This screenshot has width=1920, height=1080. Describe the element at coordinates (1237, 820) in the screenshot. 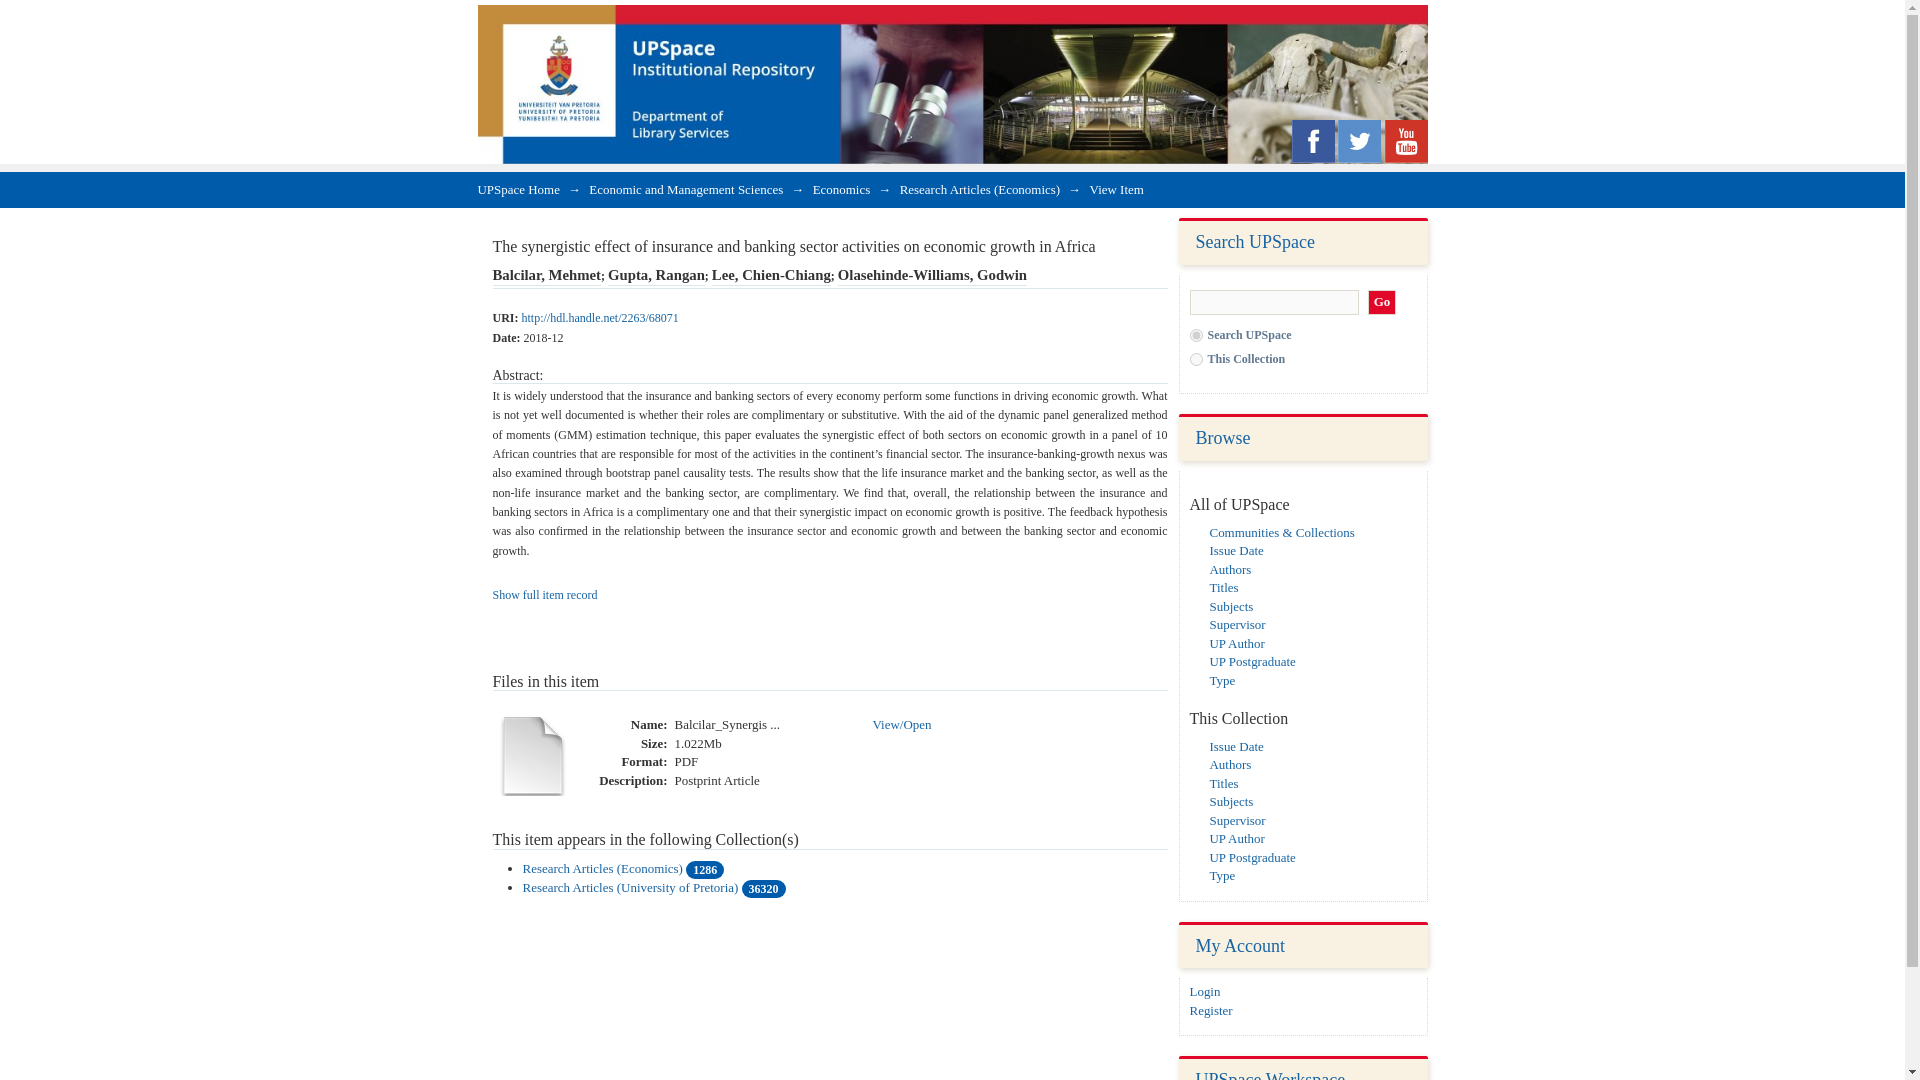

I see `Supervisor` at that location.